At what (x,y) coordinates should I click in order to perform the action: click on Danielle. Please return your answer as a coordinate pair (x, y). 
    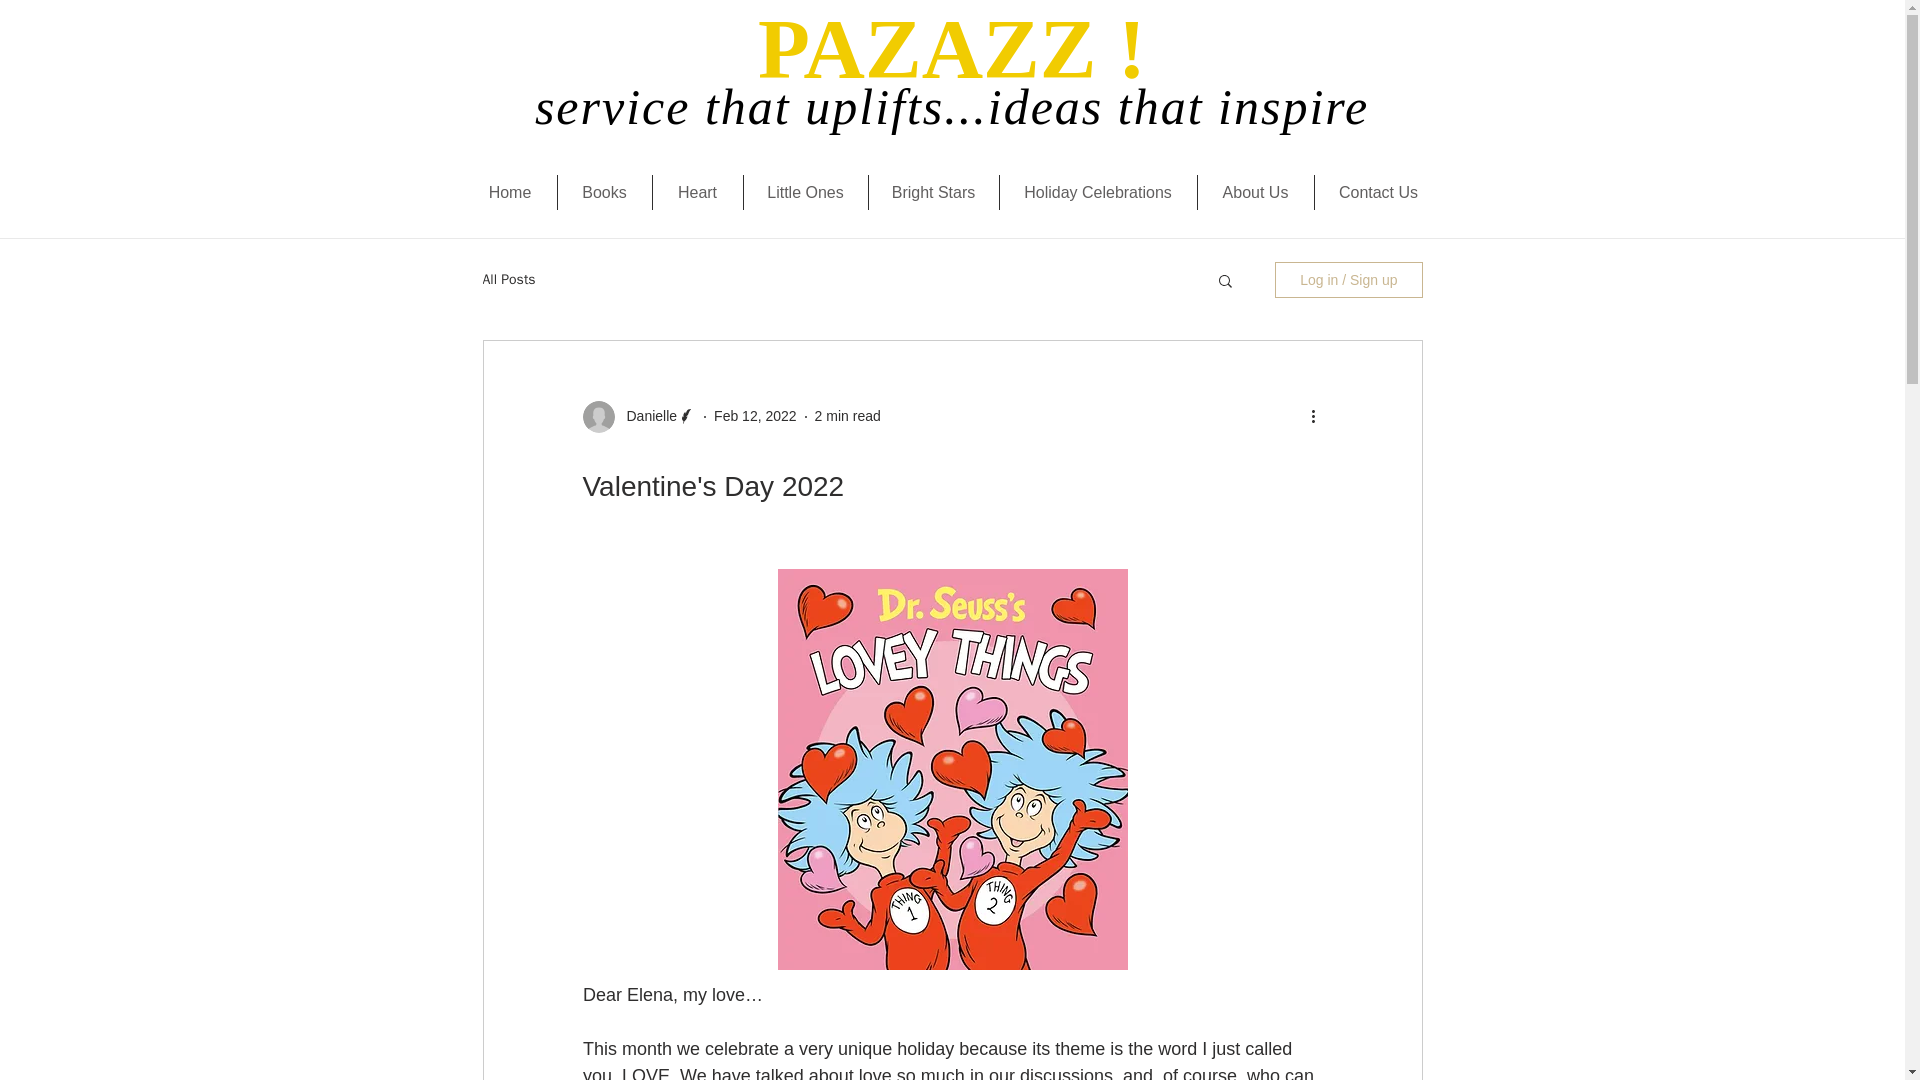
    Looking at the image, I should click on (646, 416).